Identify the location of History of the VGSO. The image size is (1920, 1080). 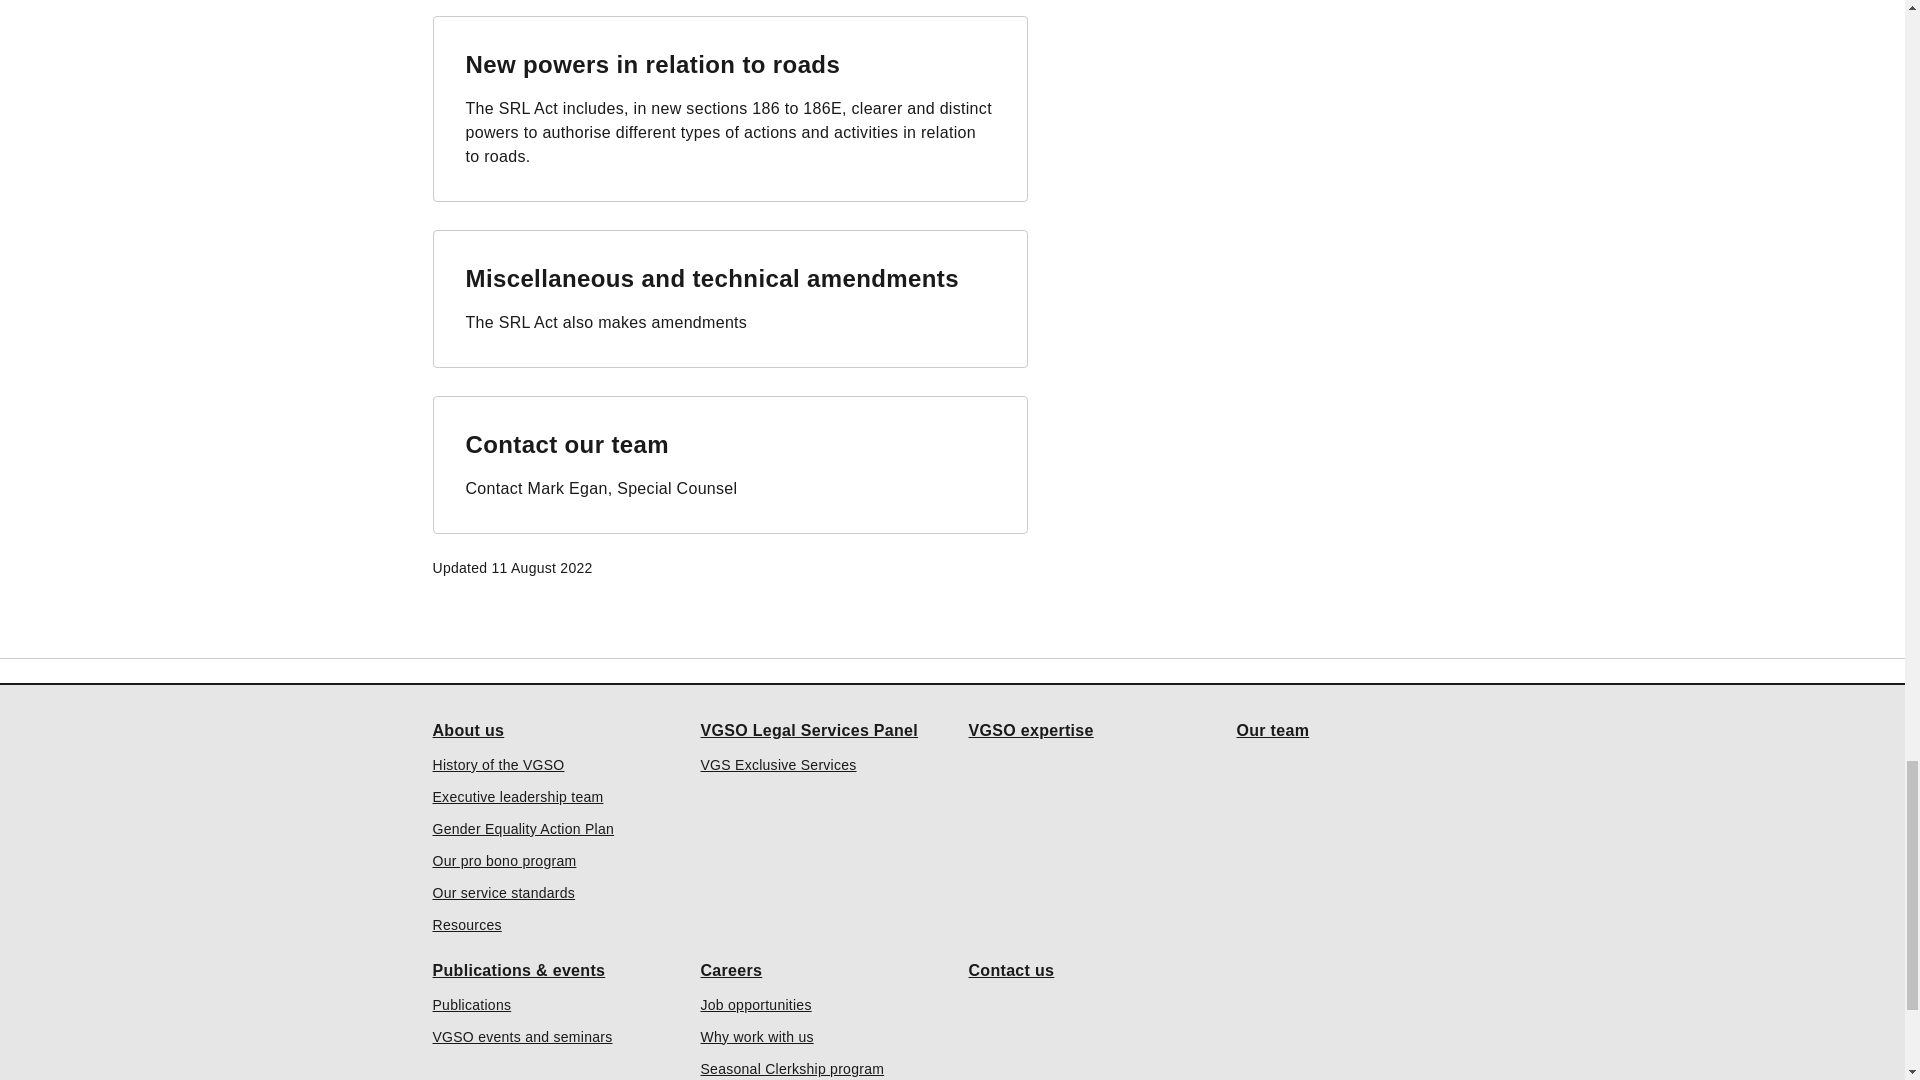
(498, 764).